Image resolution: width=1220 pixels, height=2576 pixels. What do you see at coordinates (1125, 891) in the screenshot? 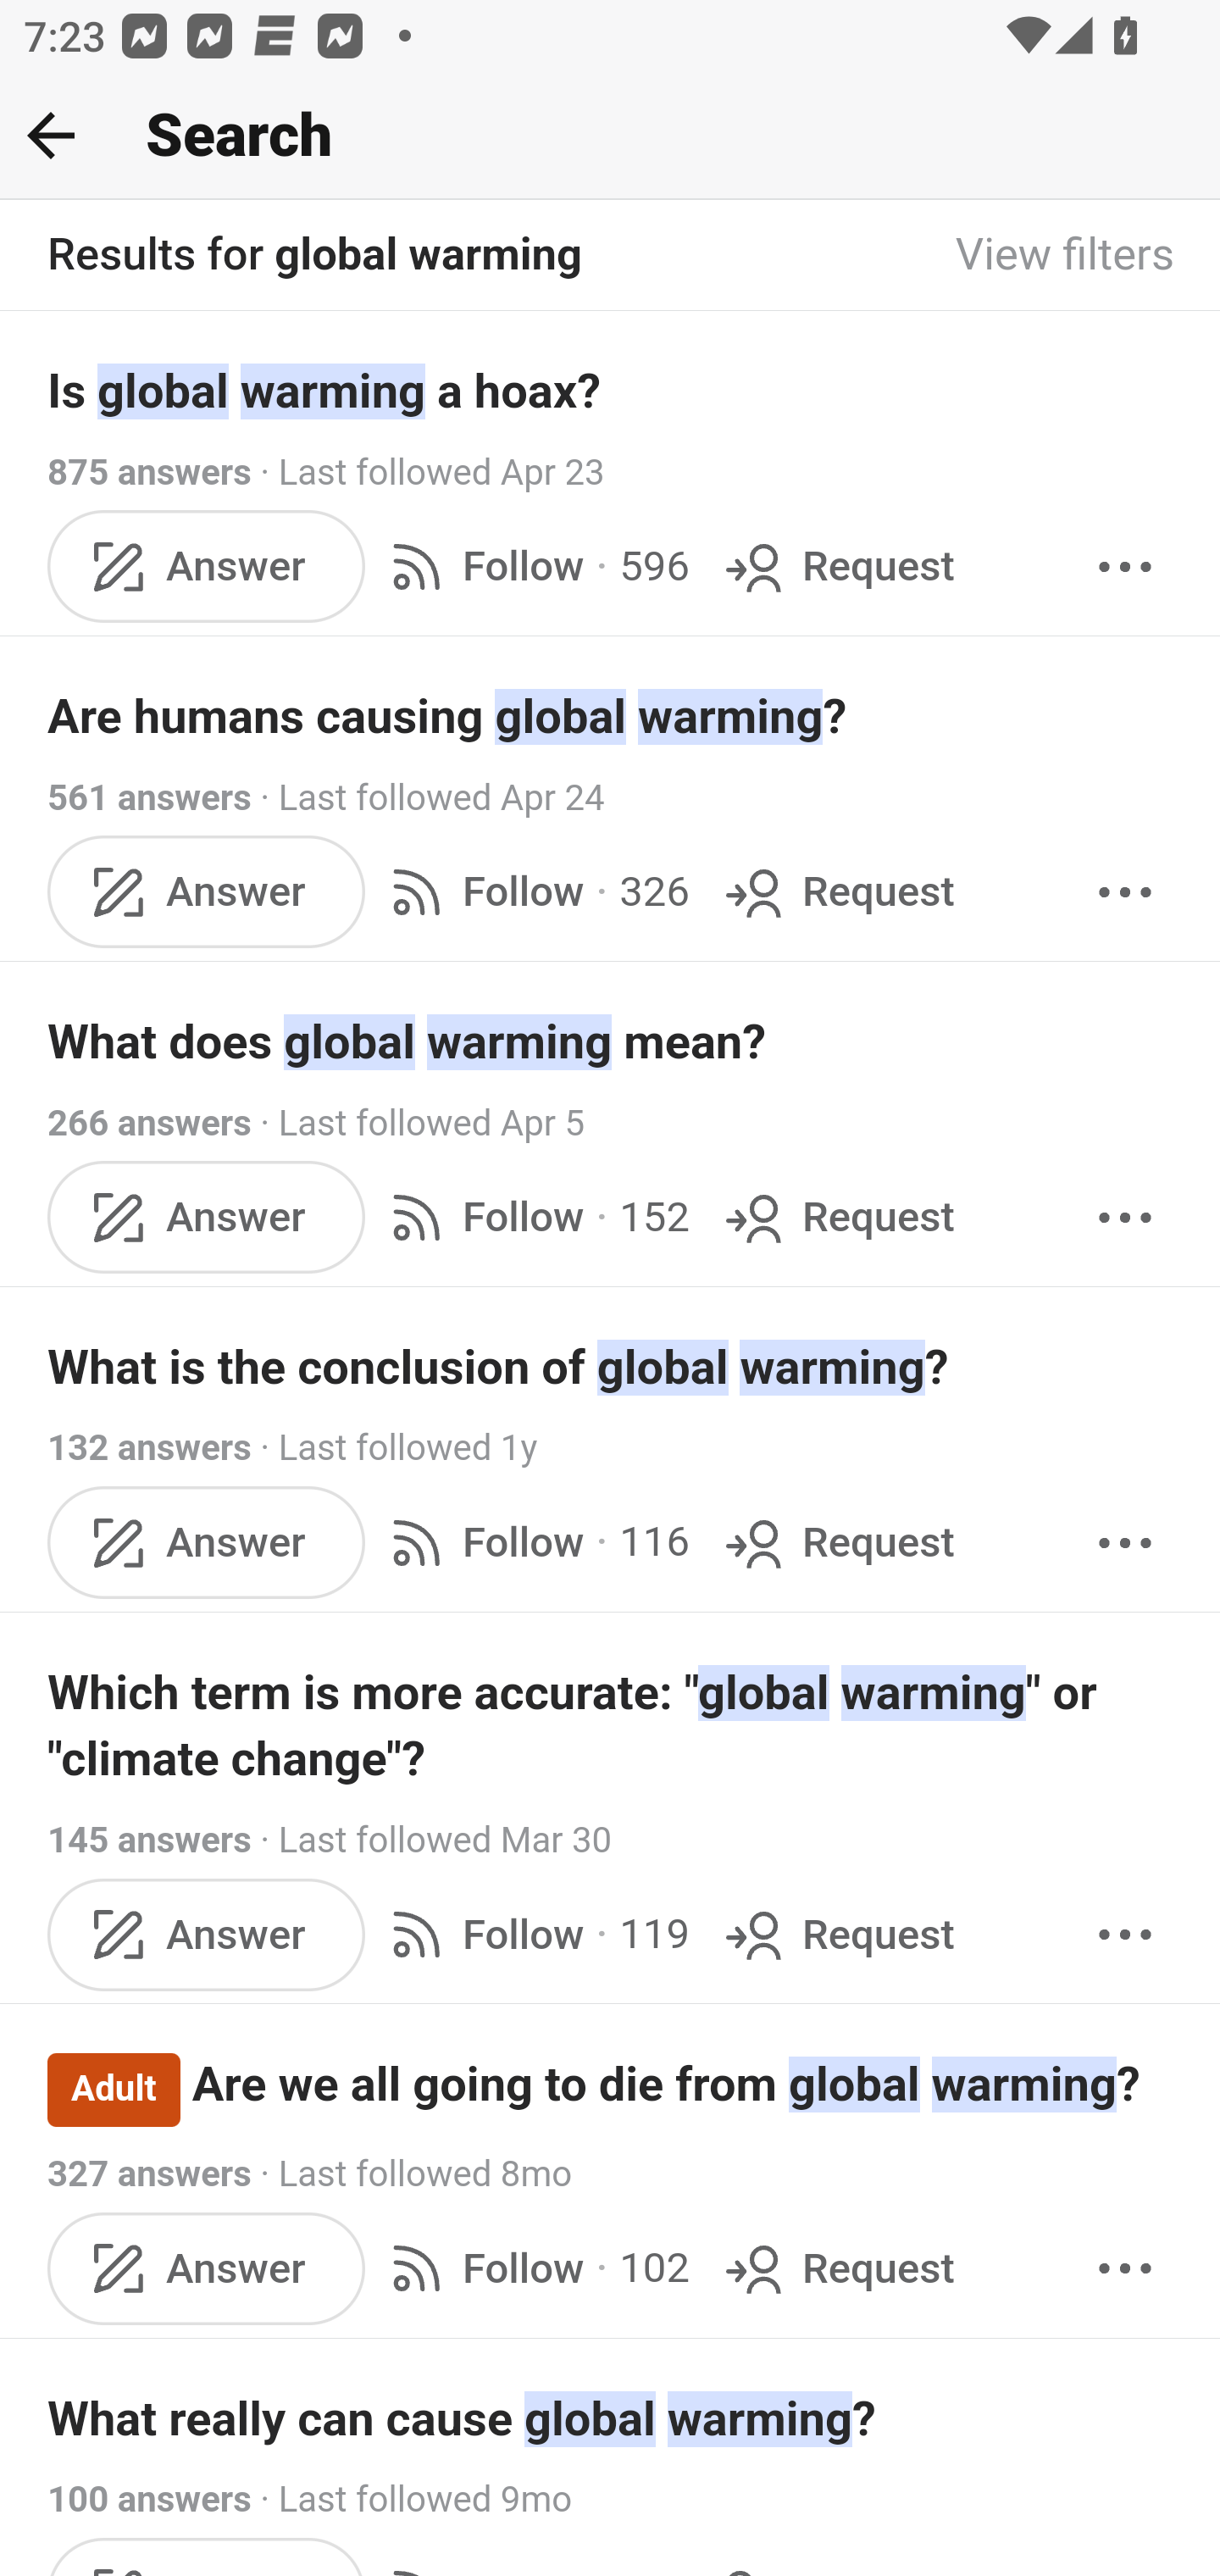
I see `More` at bounding box center [1125, 891].